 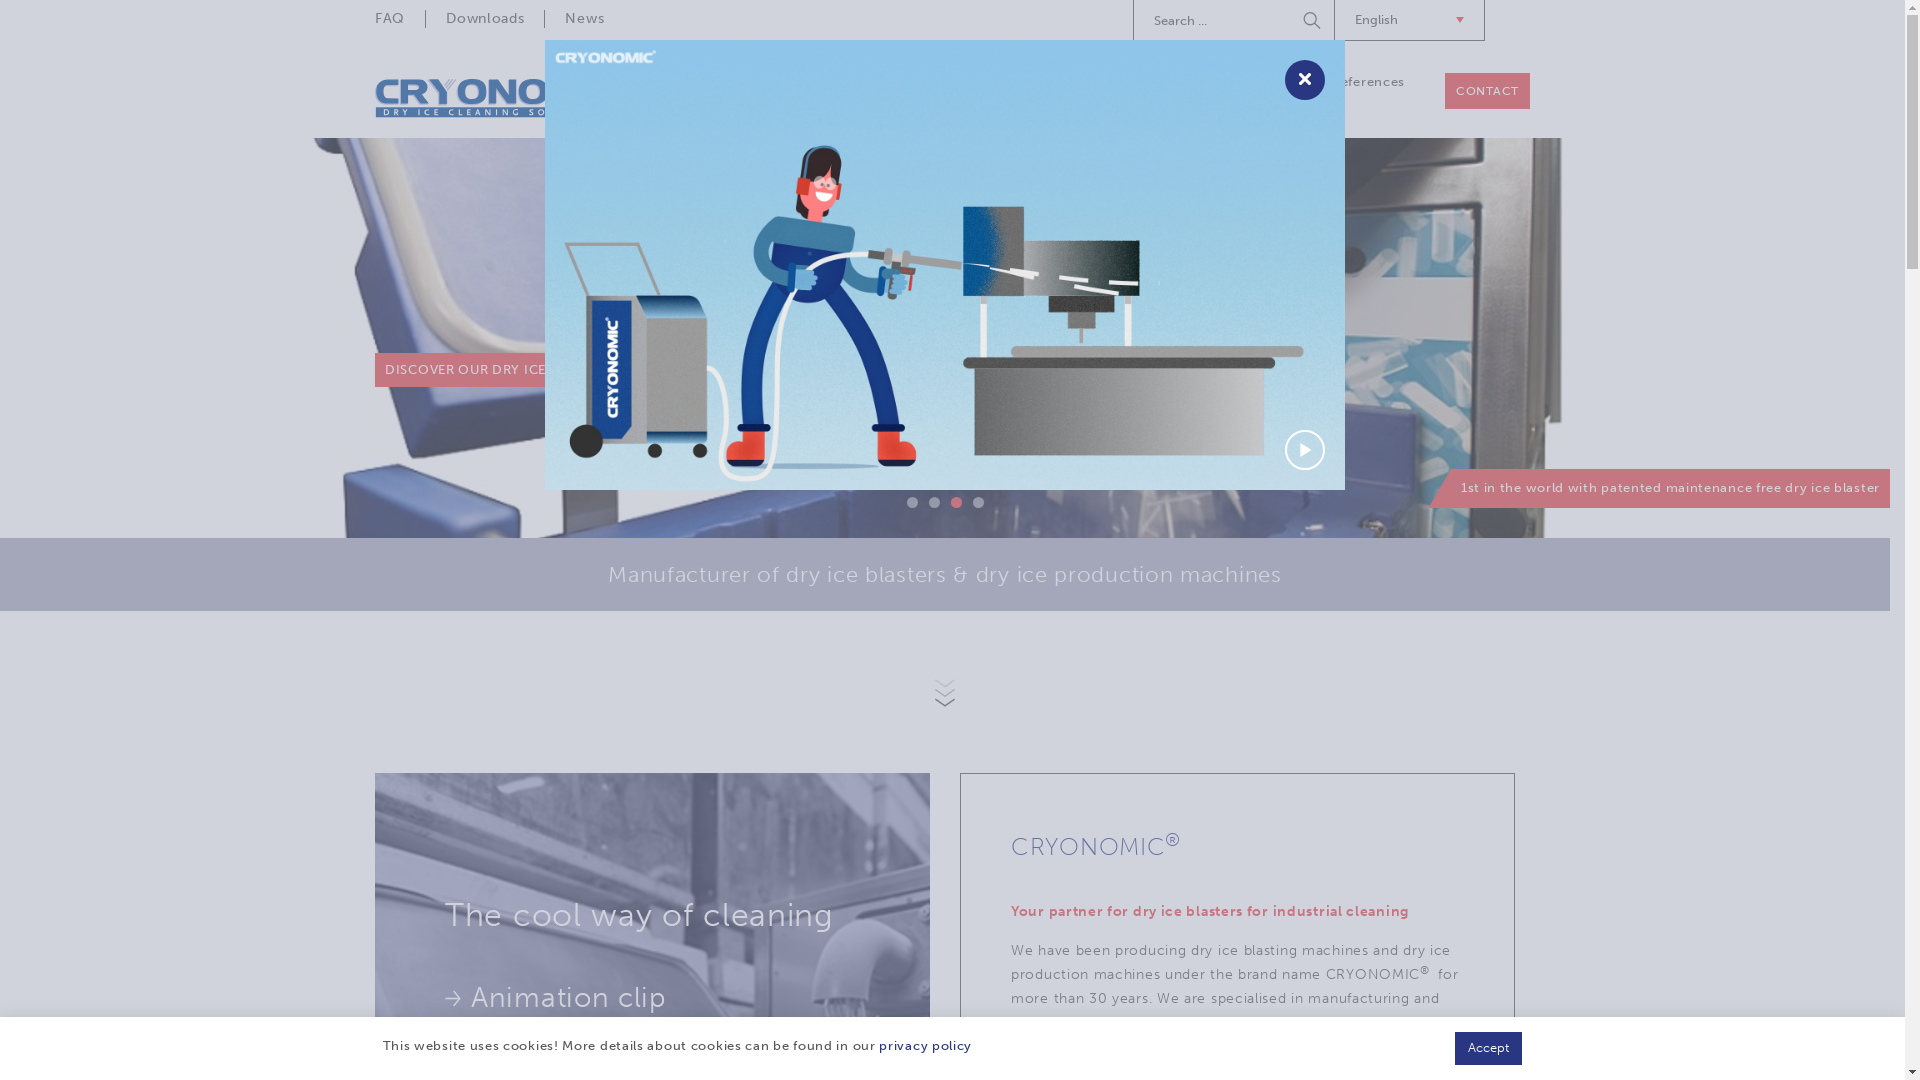 I want to click on References, so click(x=1368, y=82).